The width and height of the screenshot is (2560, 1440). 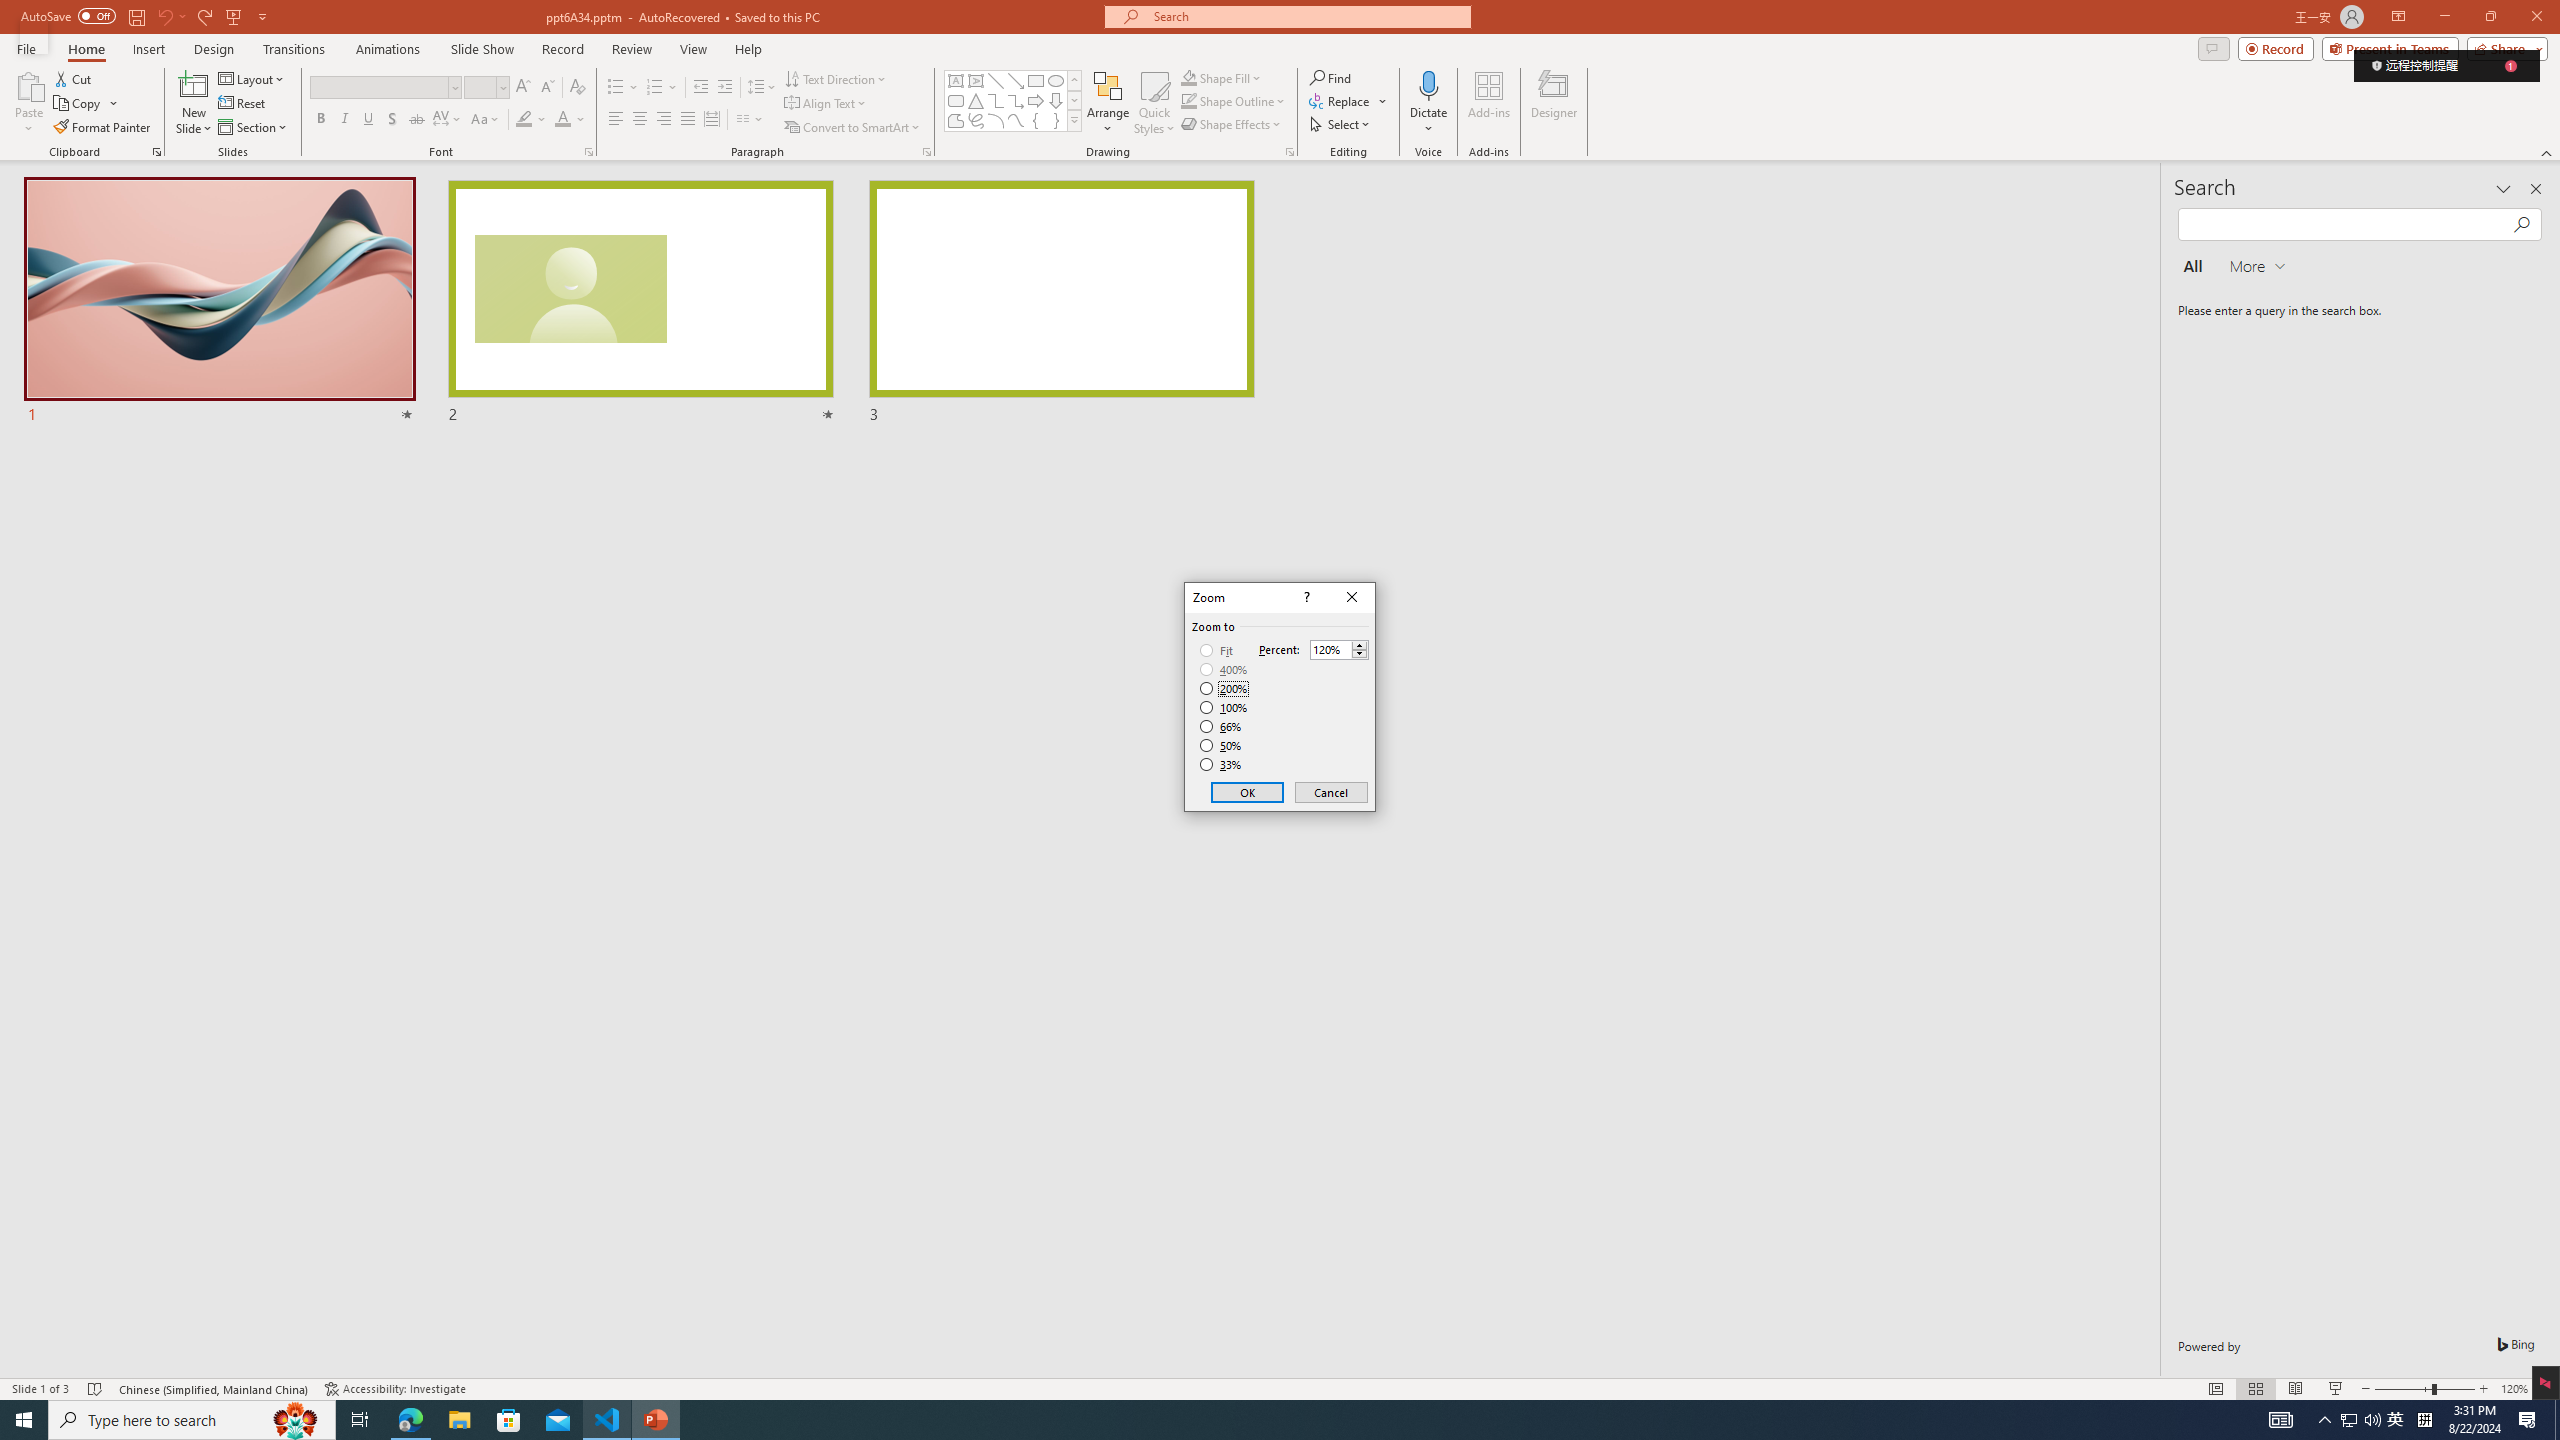 What do you see at coordinates (486, 120) in the screenshot?
I see `Columns` at bounding box center [486, 120].